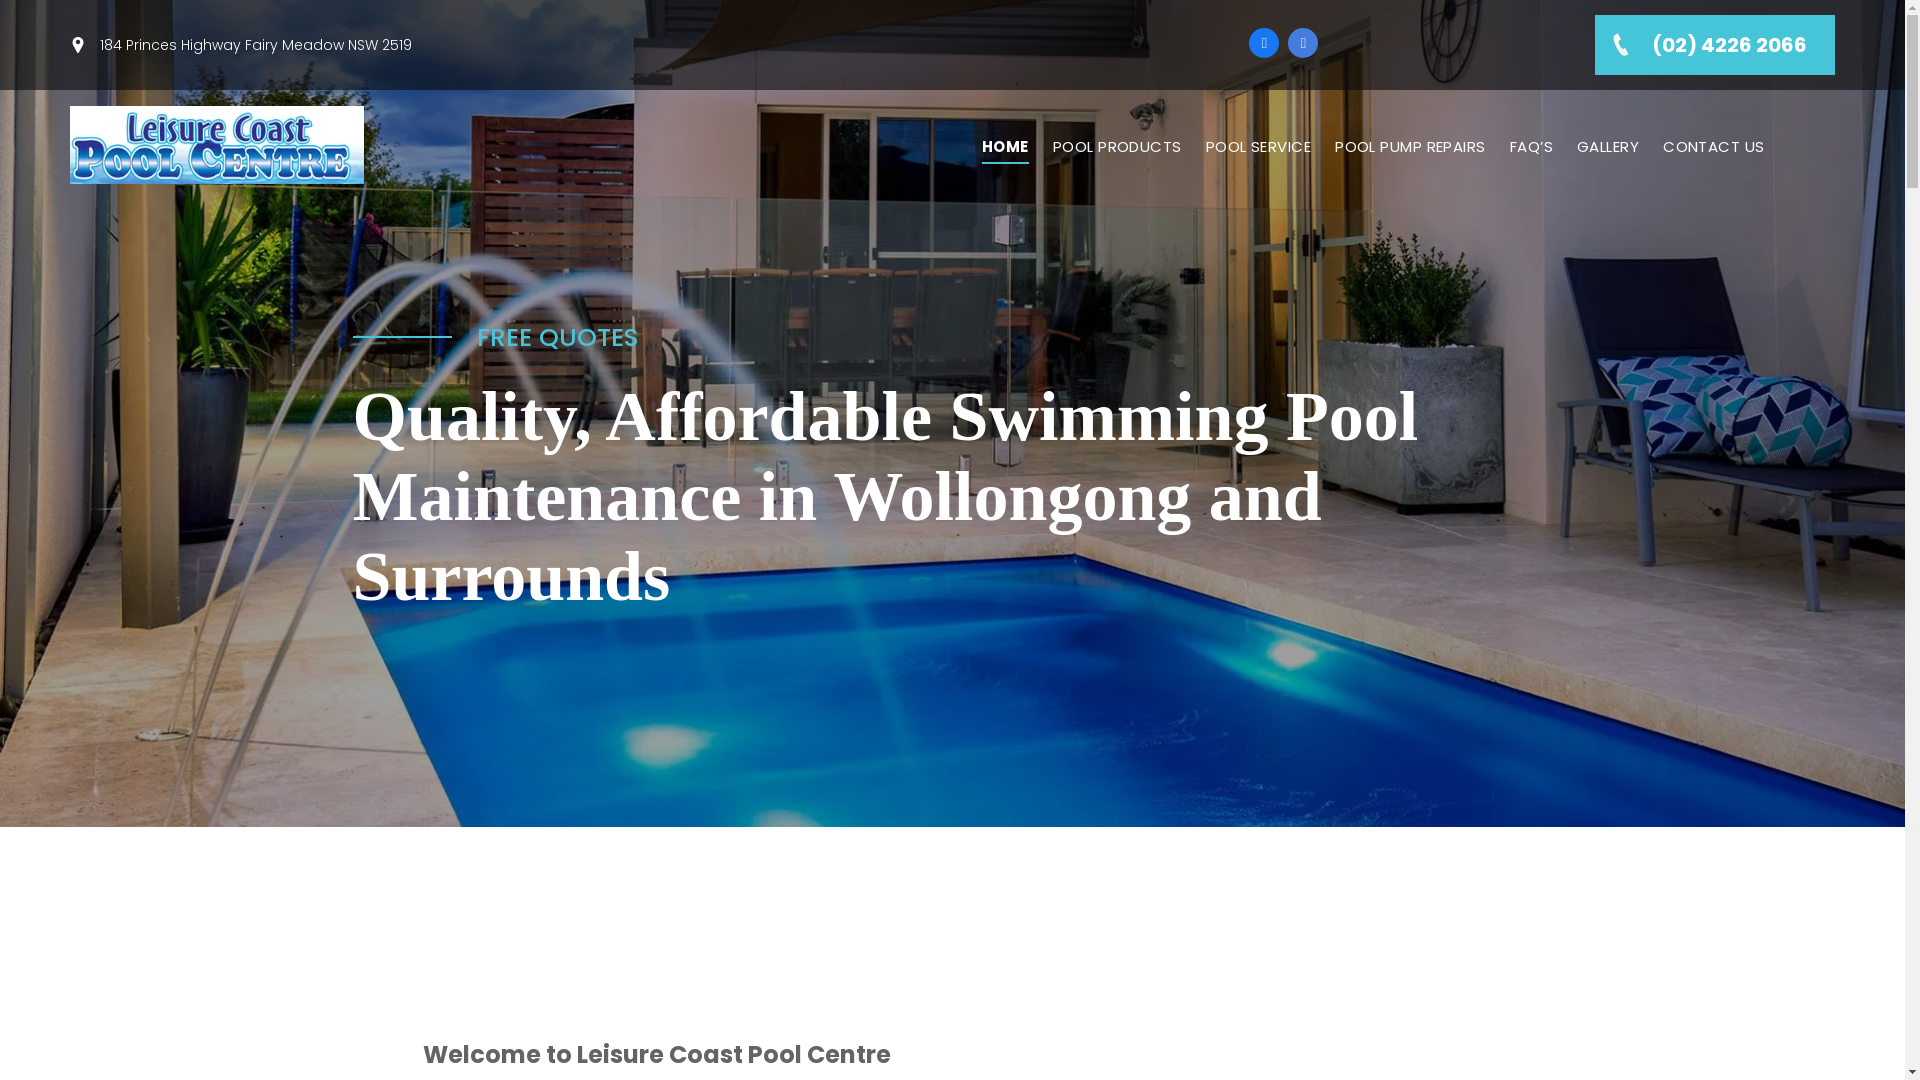 The image size is (1920, 1080). I want to click on (02) 4226 2066, so click(1715, 45).